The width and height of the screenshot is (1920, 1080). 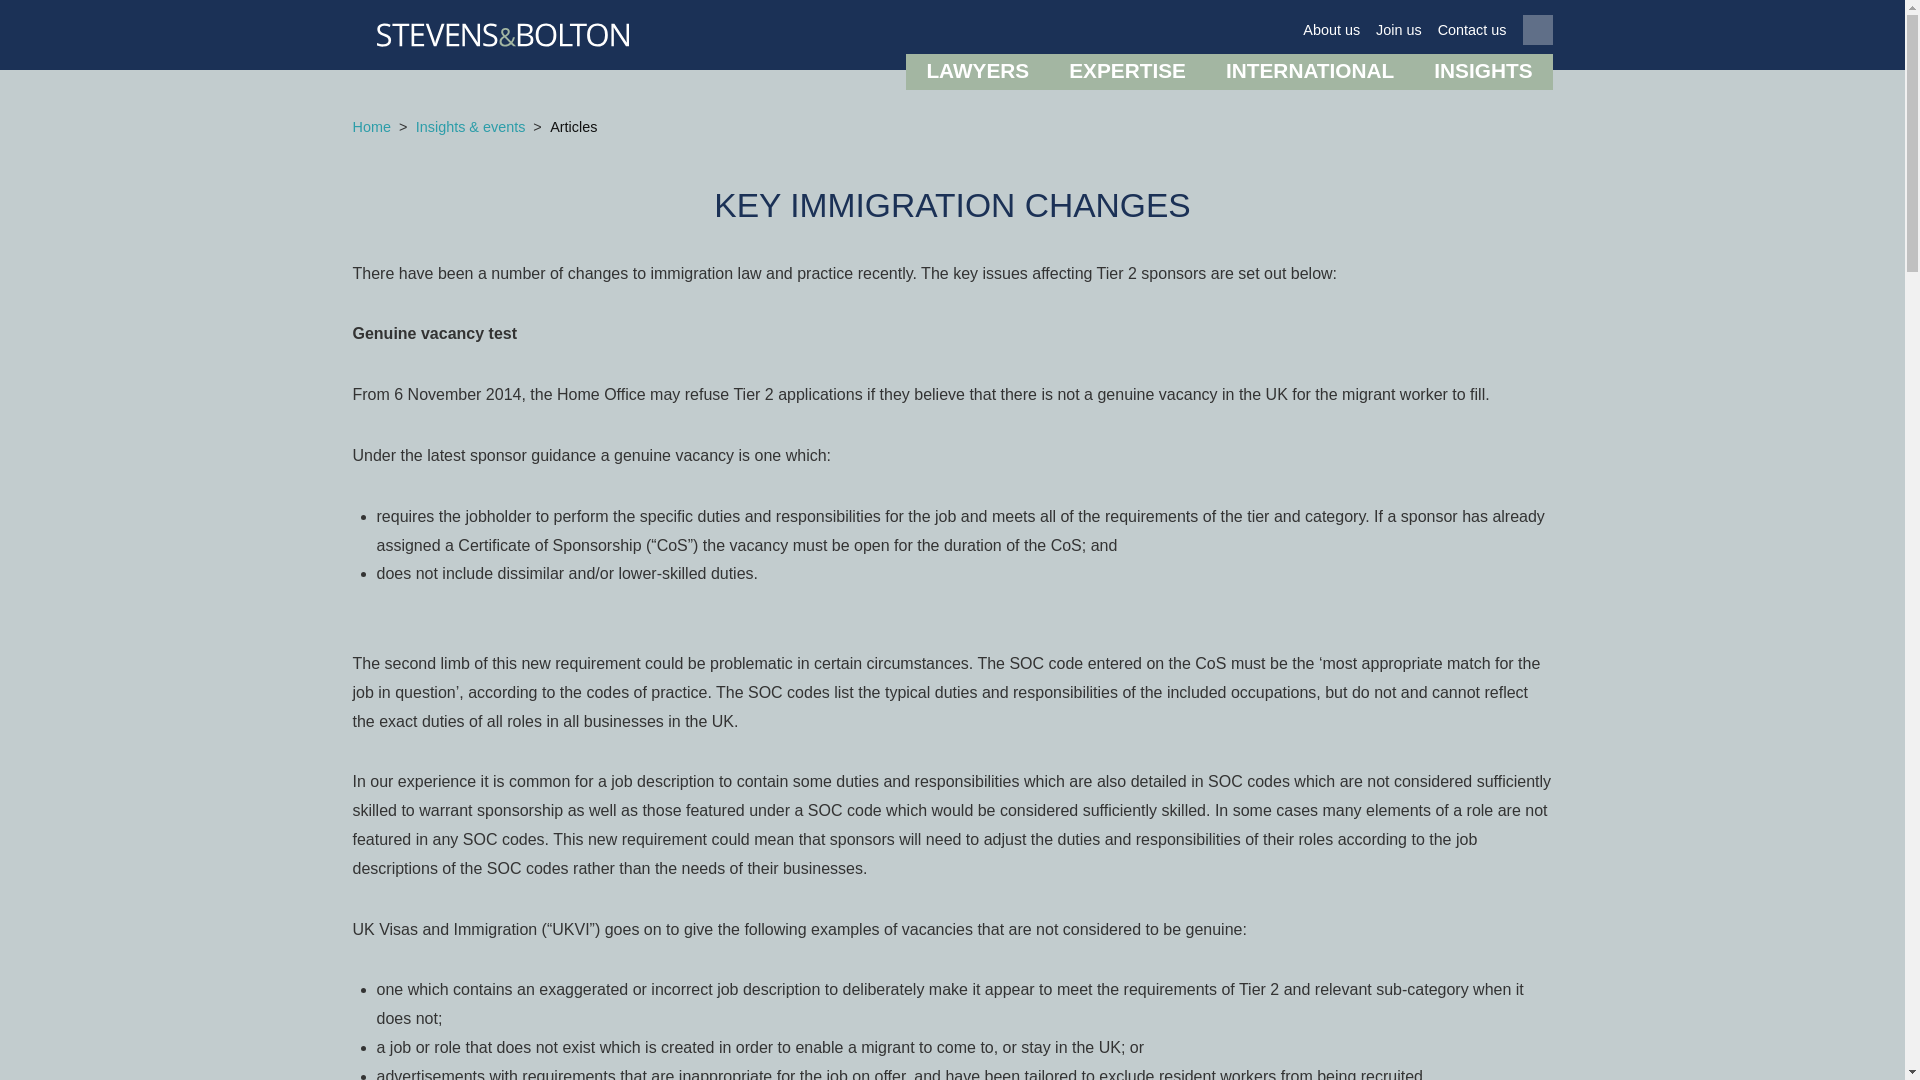 What do you see at coordinates (1309, 72) in the screenshot?
I see `INTERNATIONAL` at bounding box center [1309, 72].